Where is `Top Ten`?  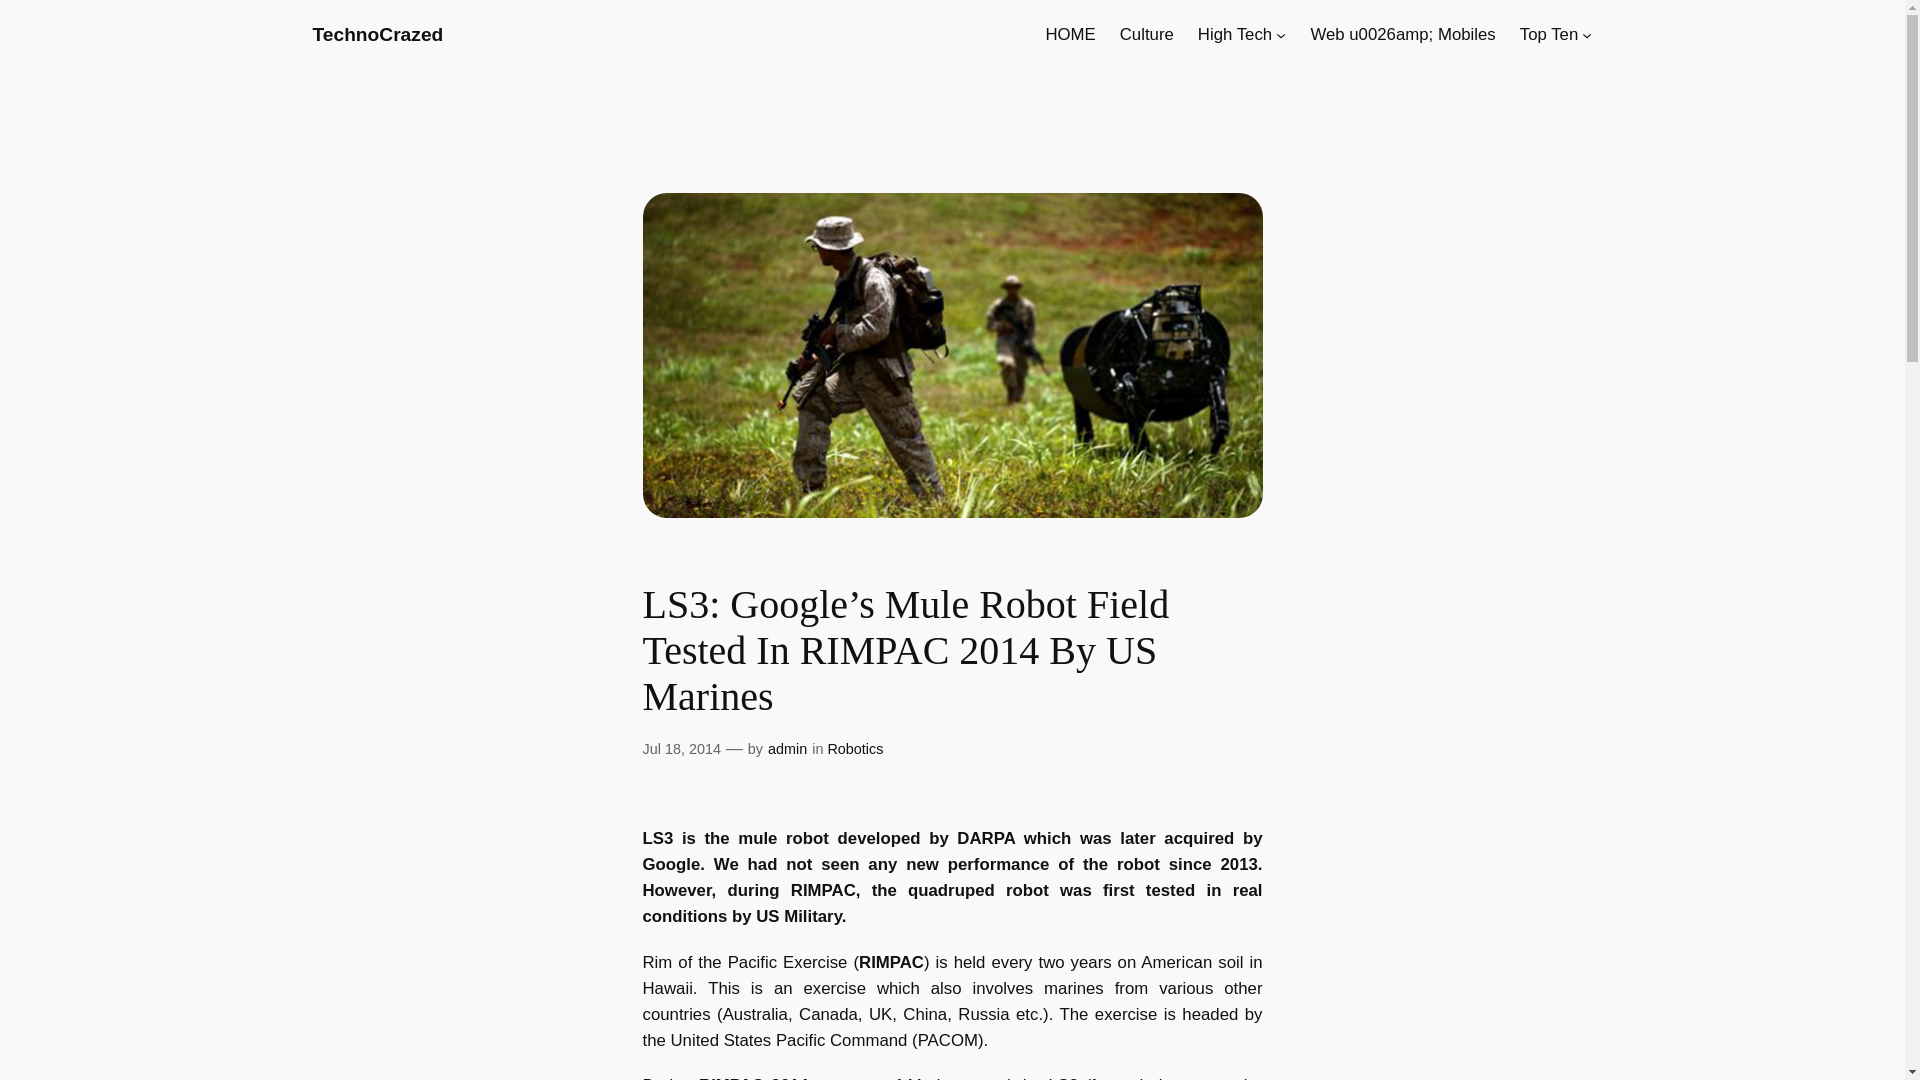
Top Ten is located at coordinates (1549, 34).